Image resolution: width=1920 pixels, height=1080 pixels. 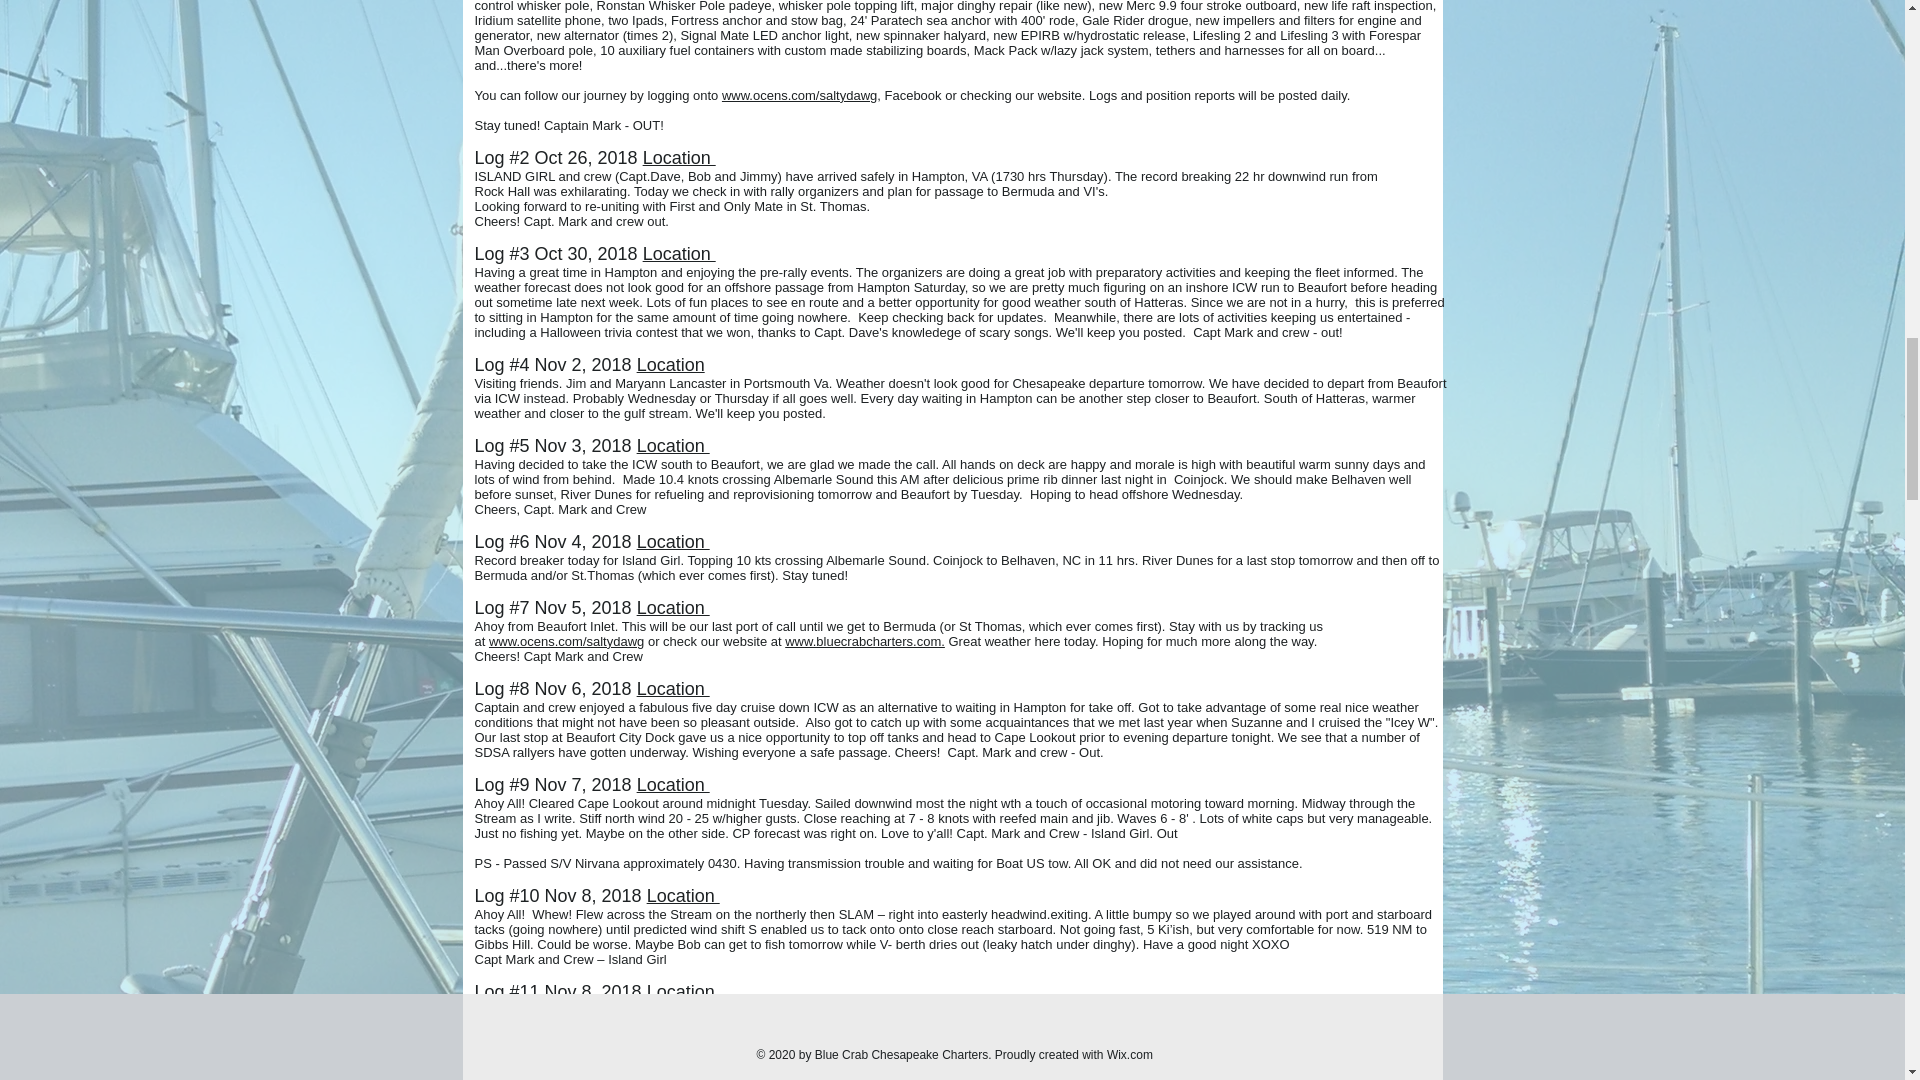 I want to click on Location , so click(x=684, y=896).